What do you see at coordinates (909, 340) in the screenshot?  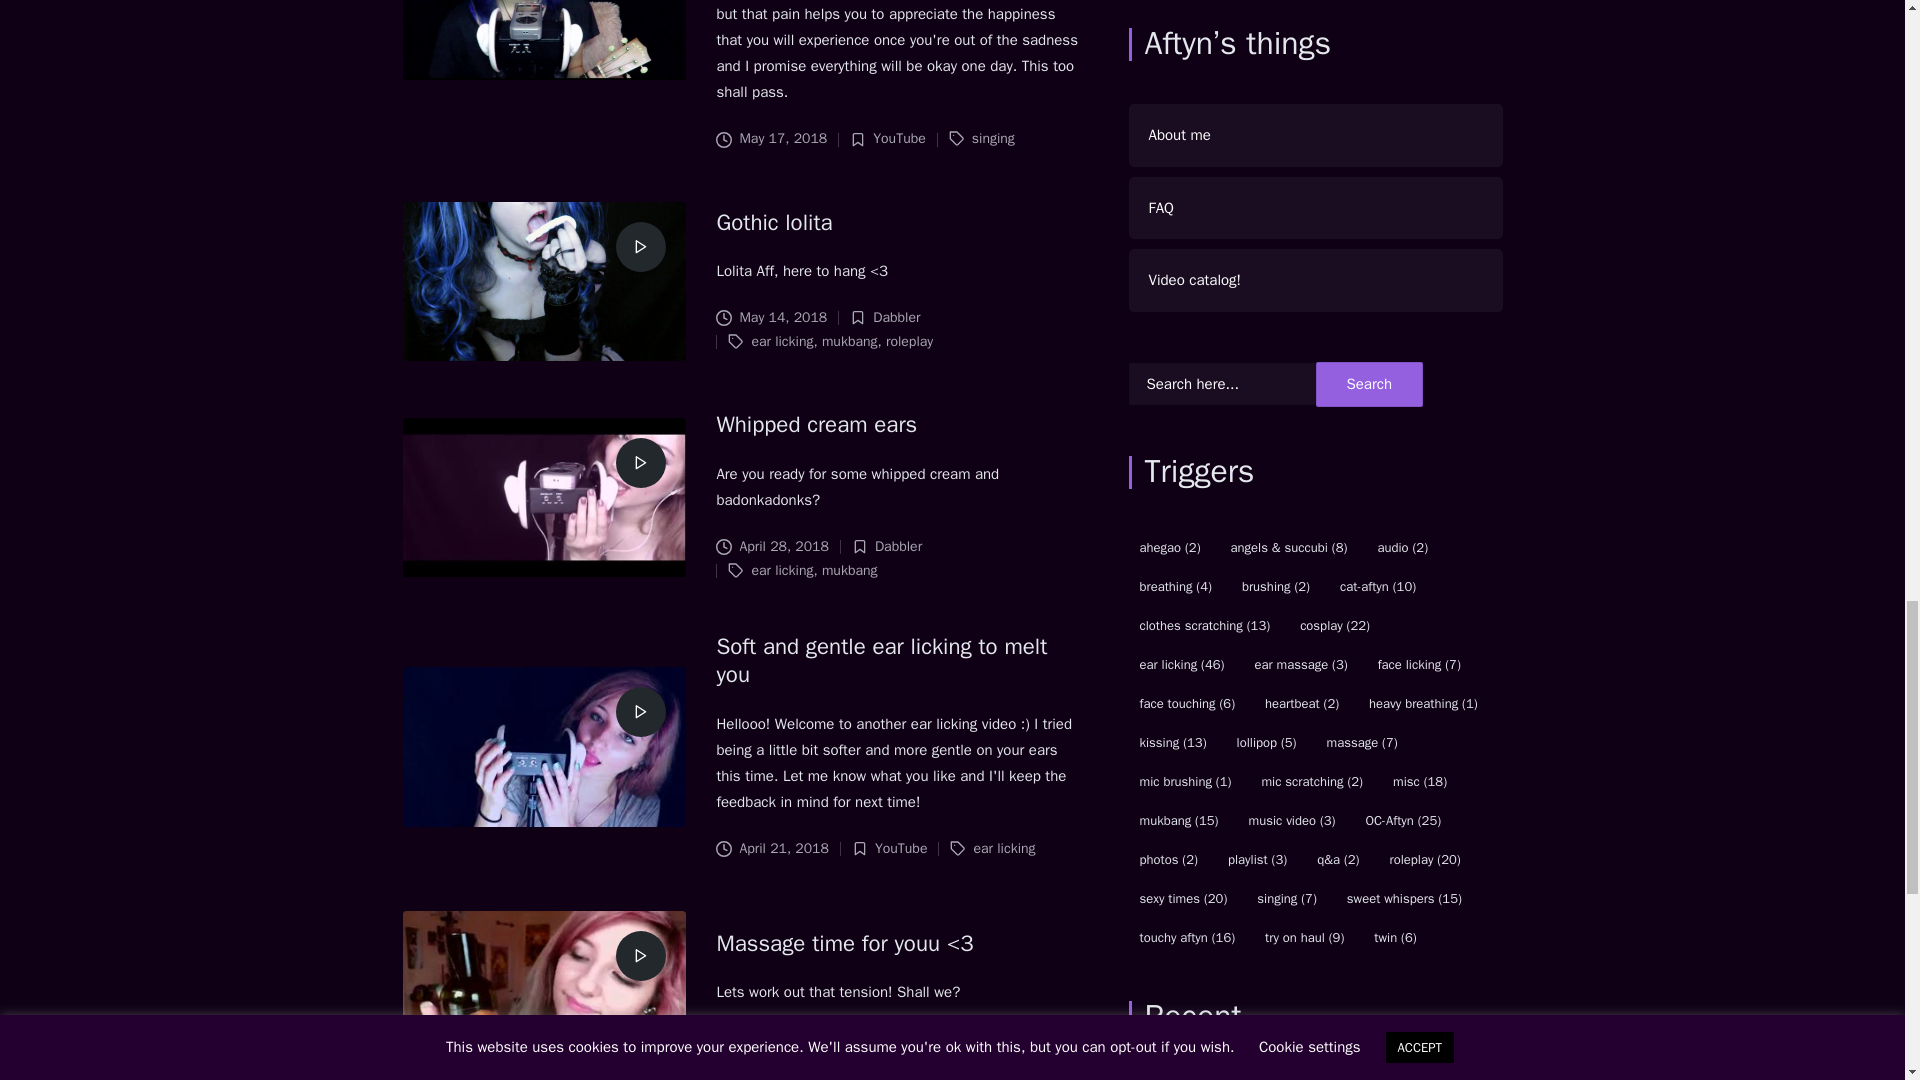 I see `roleplay` at bounding box center [909, 340].